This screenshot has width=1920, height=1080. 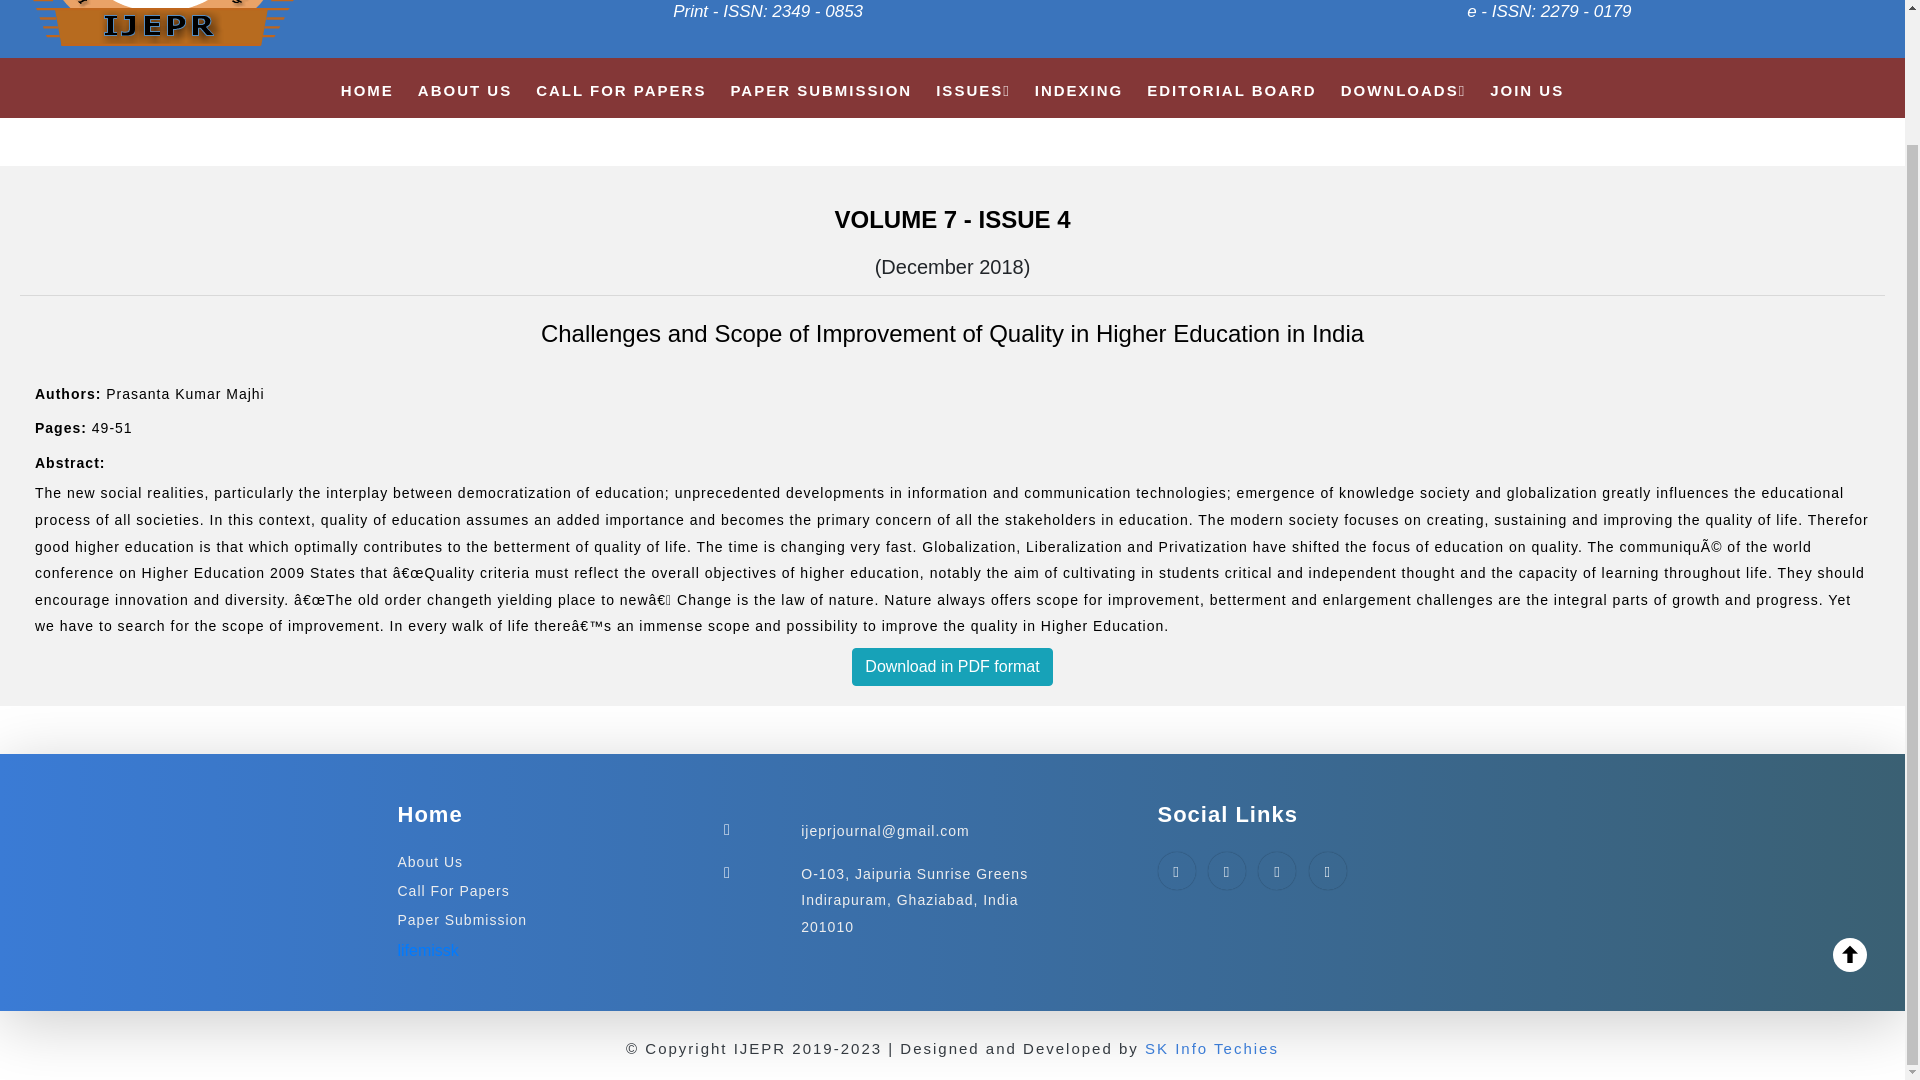 What do you see at coordinates (367, 90) in the screenshot?
I see `HOME` at bounding box center [367, 90].